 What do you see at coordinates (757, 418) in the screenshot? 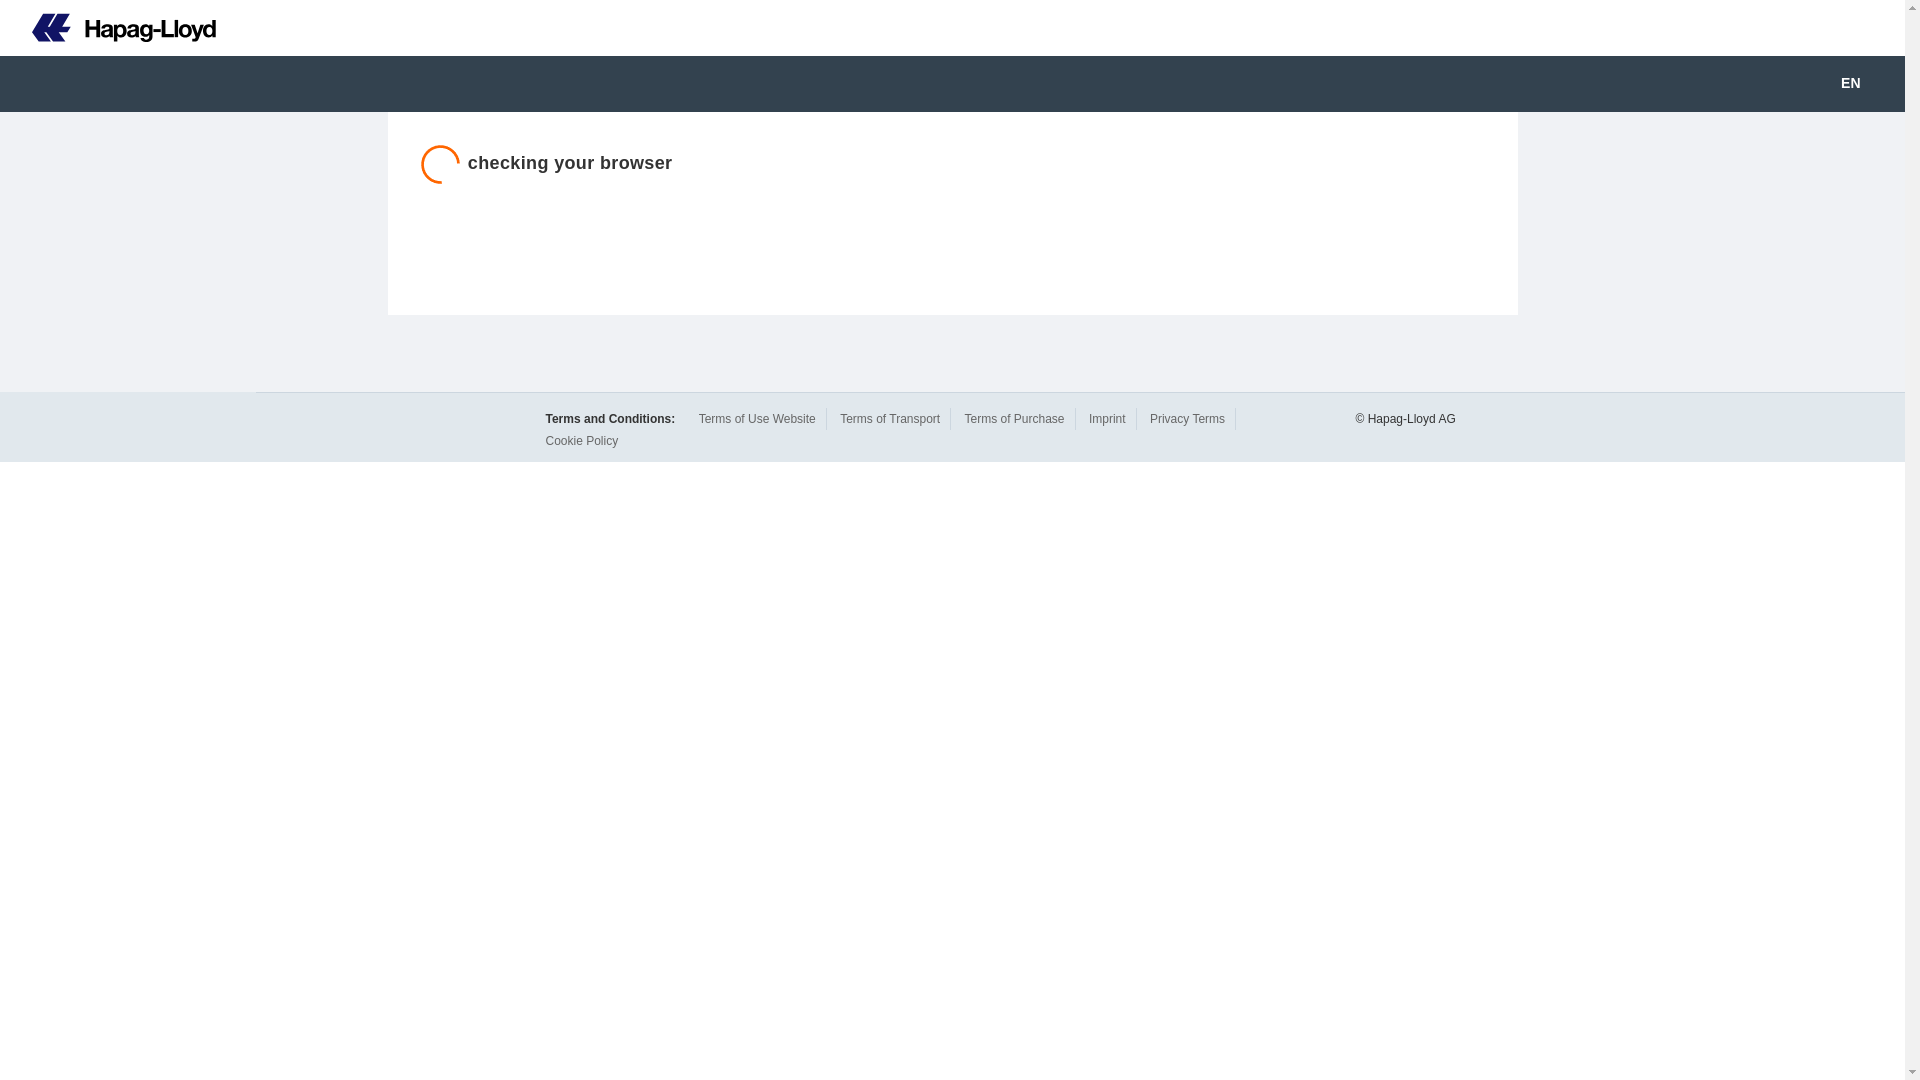
I see `Terms of Use Website` at bounding box center [757, 418].